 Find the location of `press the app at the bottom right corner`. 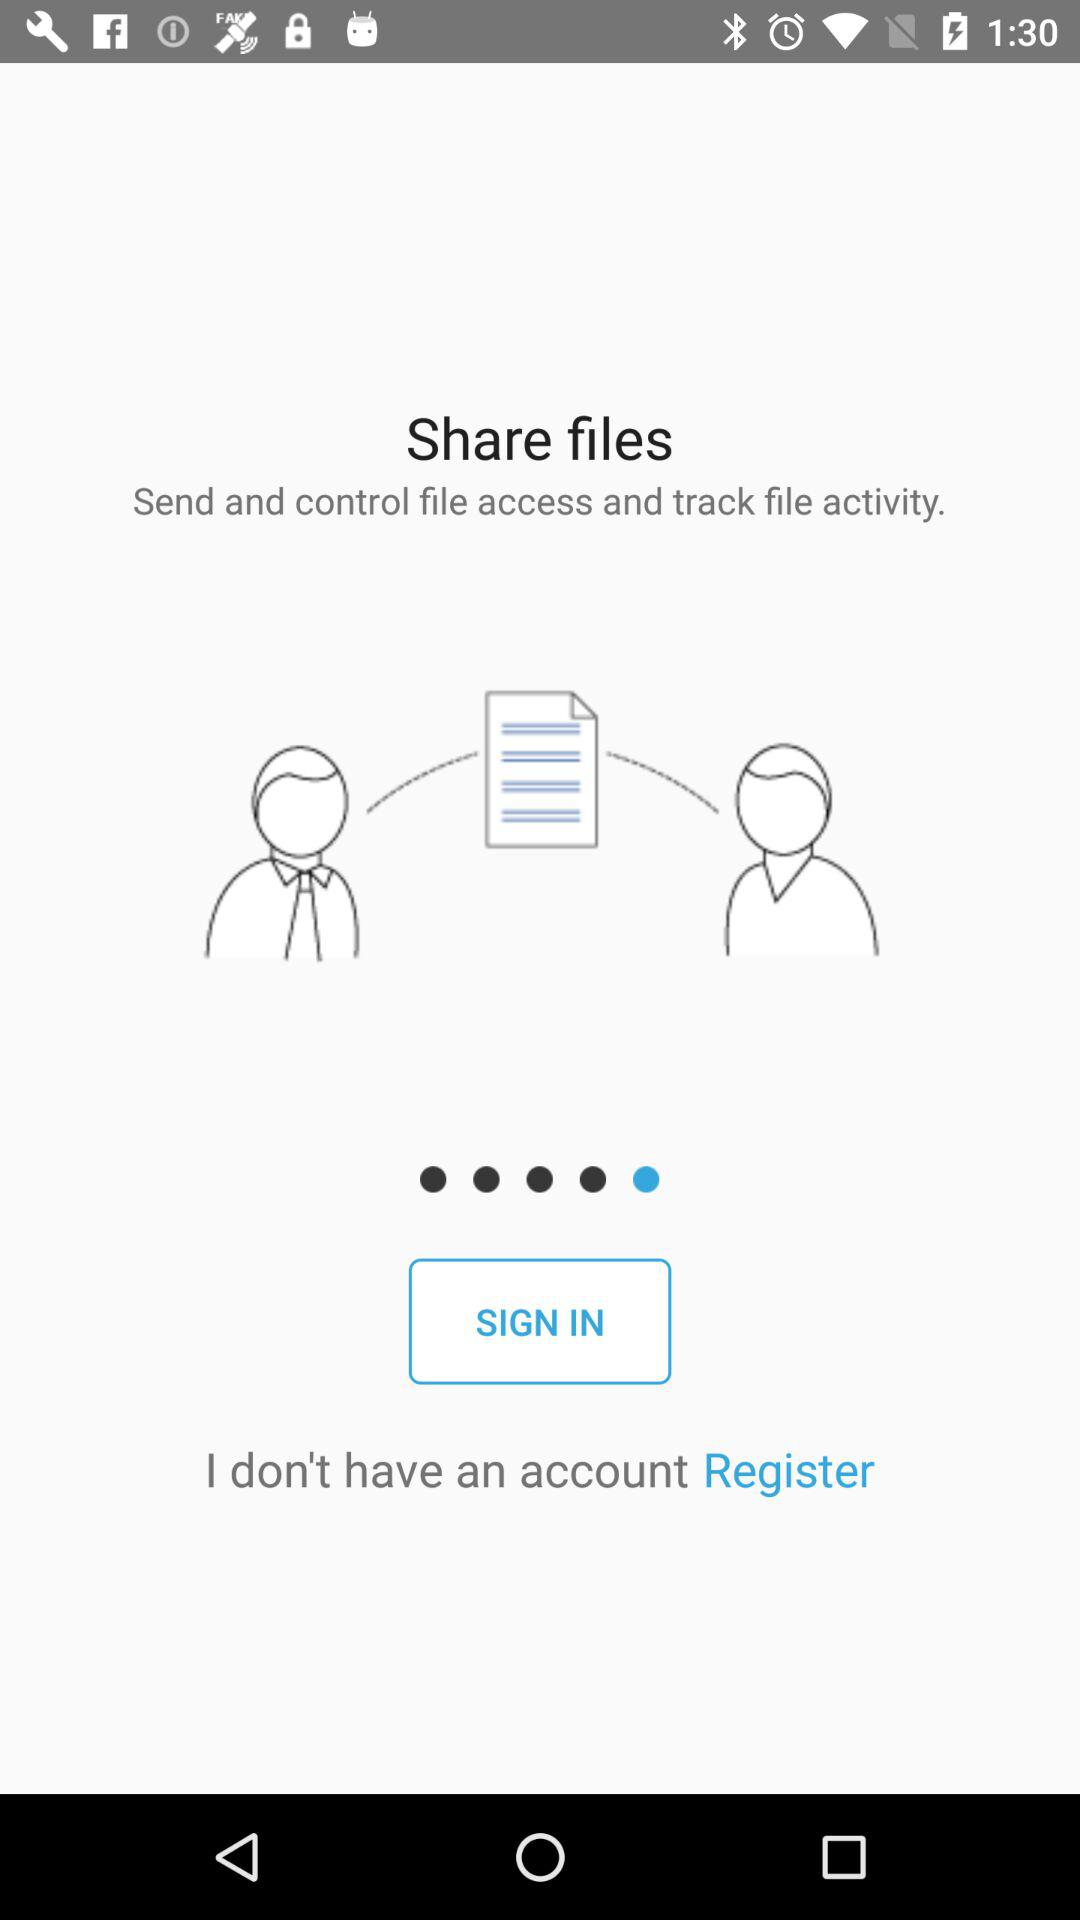

press the app at the bottom right corner is located at coordinates (788, 1468).